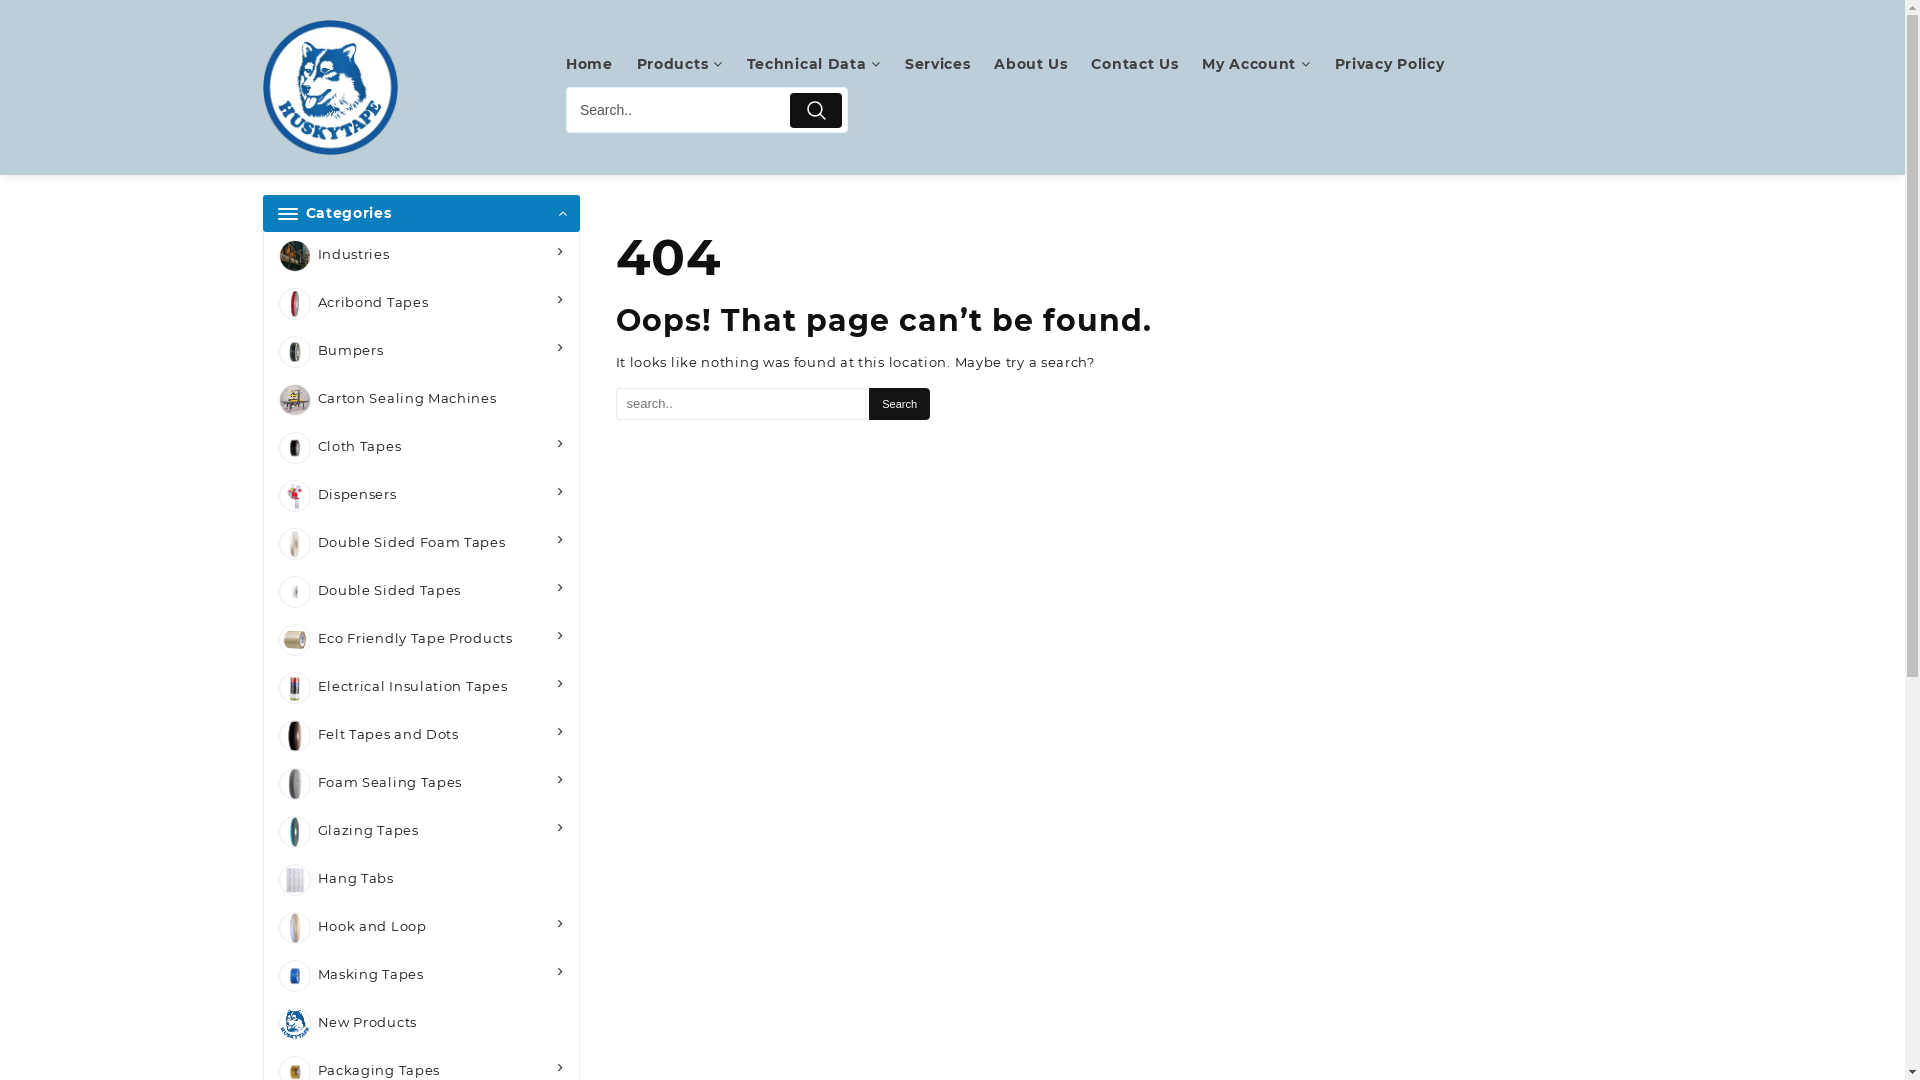  Describe the element at coordinates (1144, 64) in the screenshot. I see `Contact Us` at that location.